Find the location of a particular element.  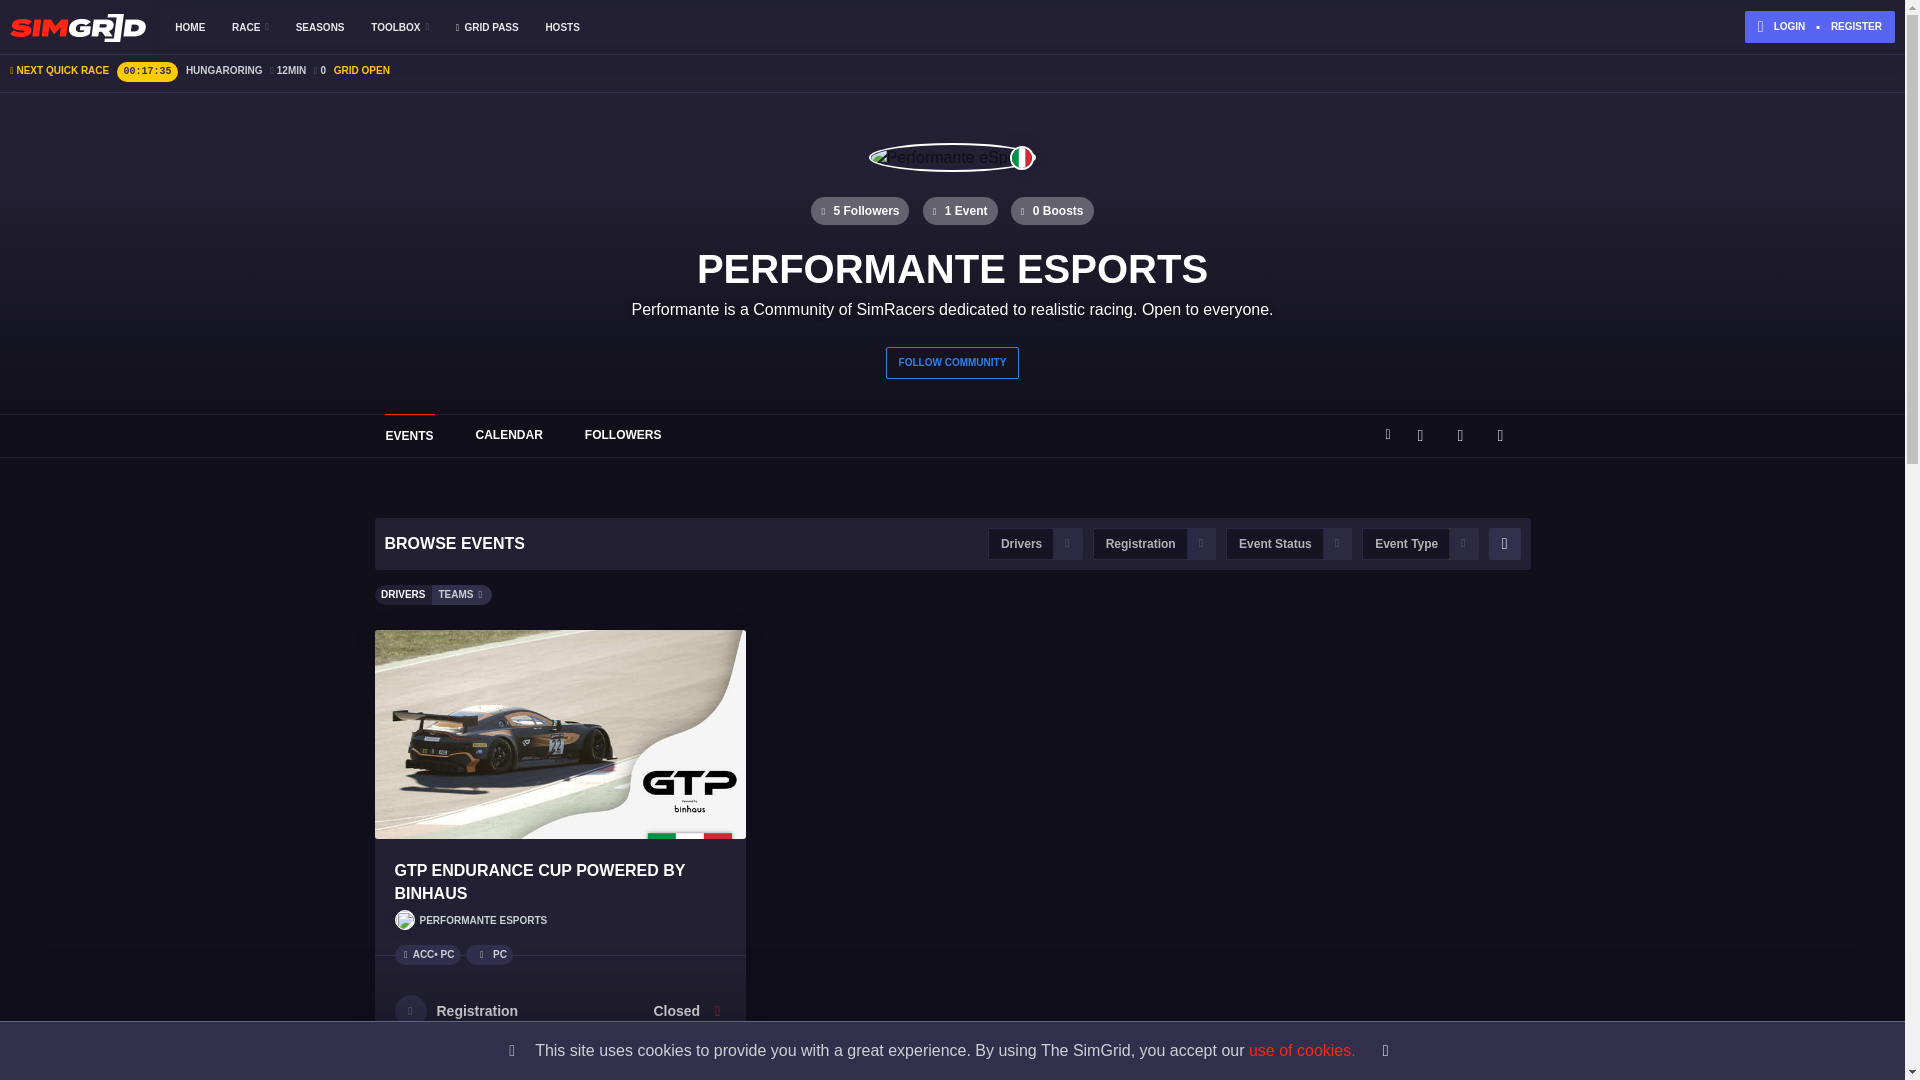

SEASONS is located at coordinates (320, 27).